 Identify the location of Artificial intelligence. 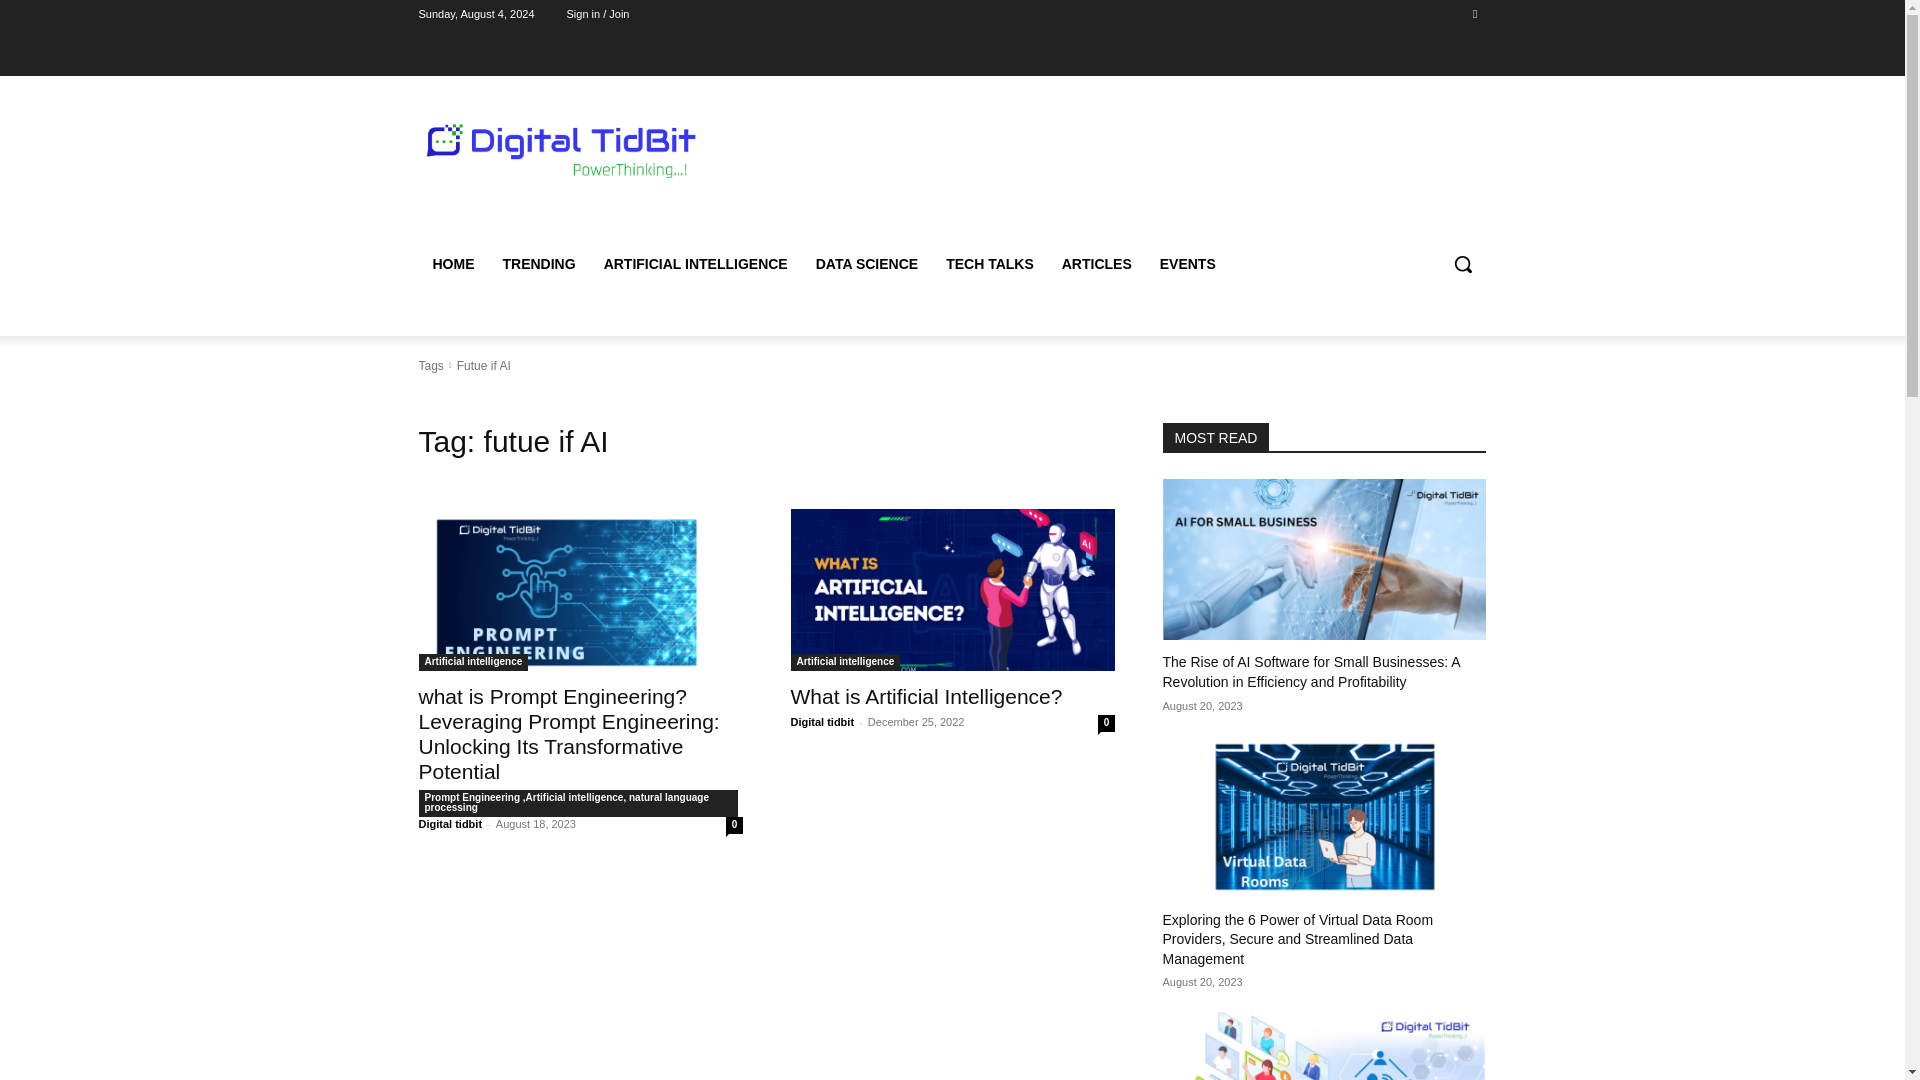
(844, 662).